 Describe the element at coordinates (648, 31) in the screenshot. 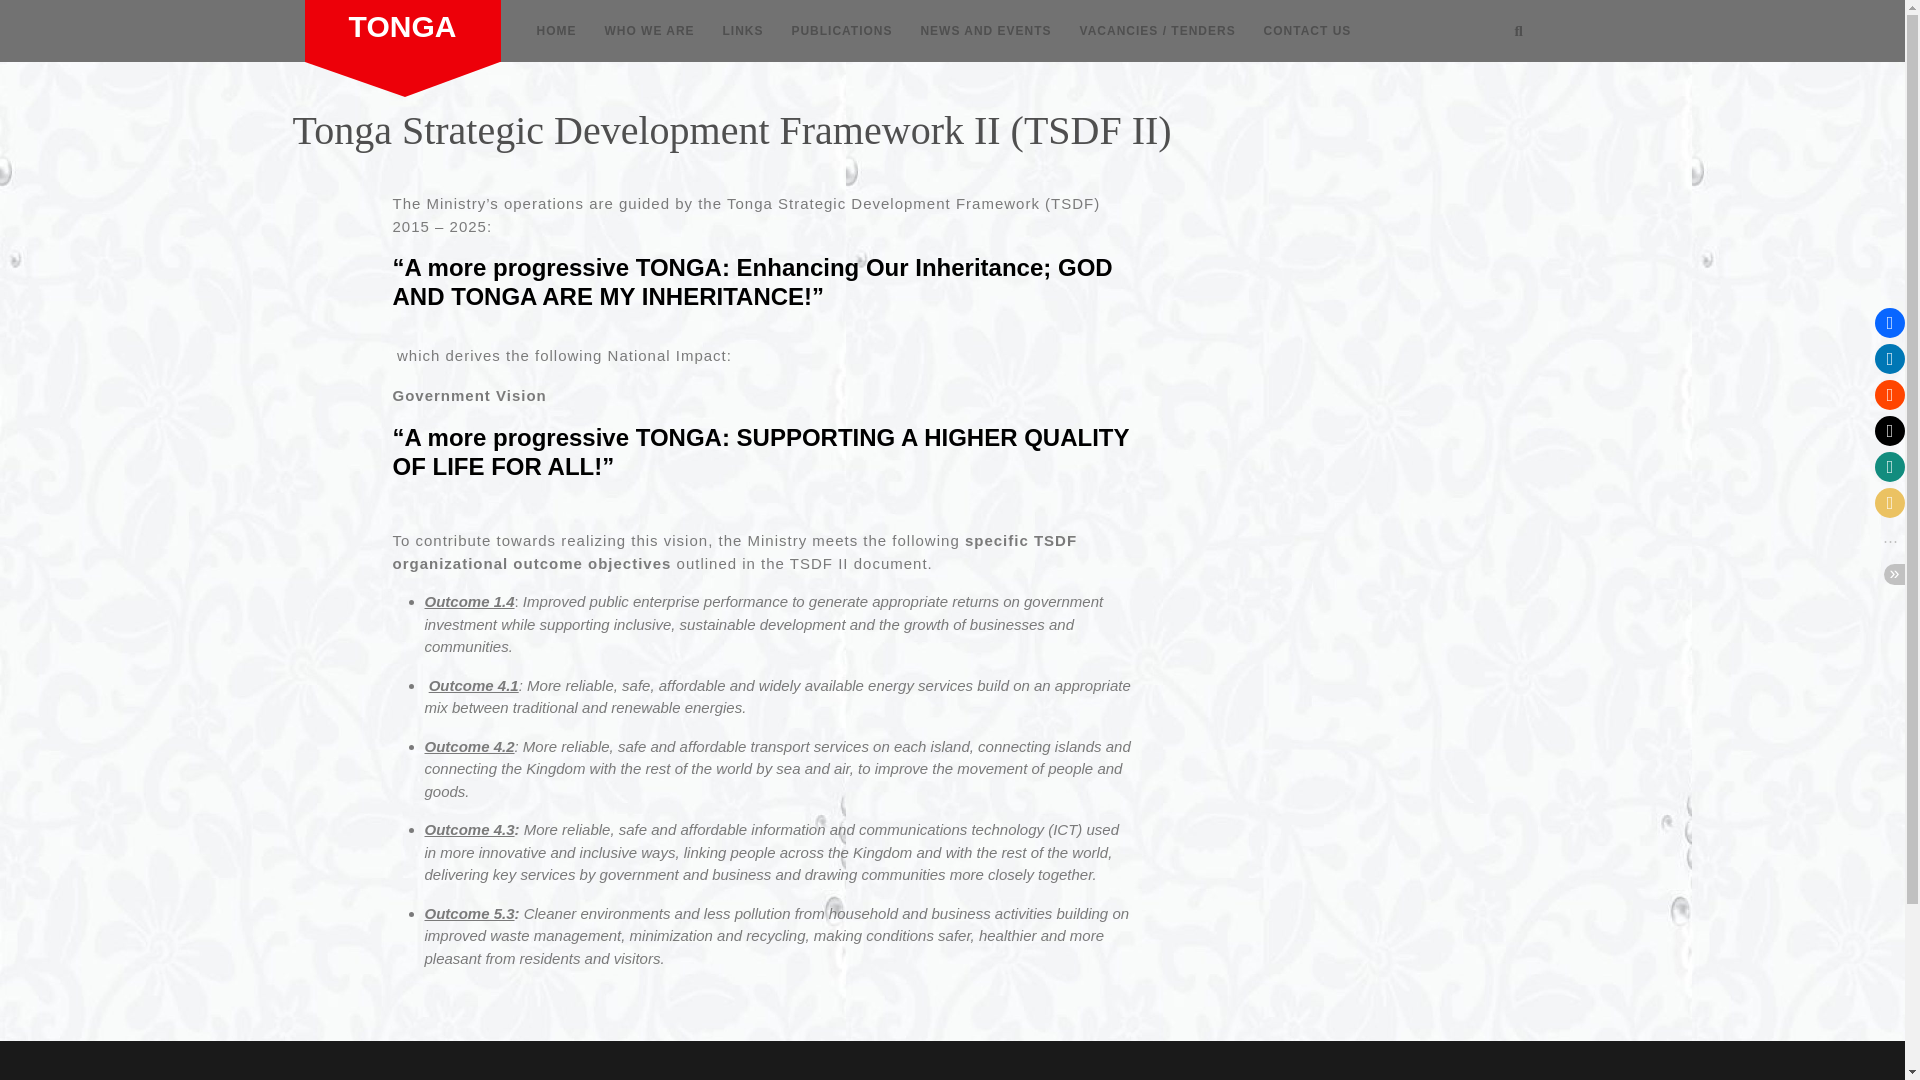

I see `WHO WE ARE` at that location.